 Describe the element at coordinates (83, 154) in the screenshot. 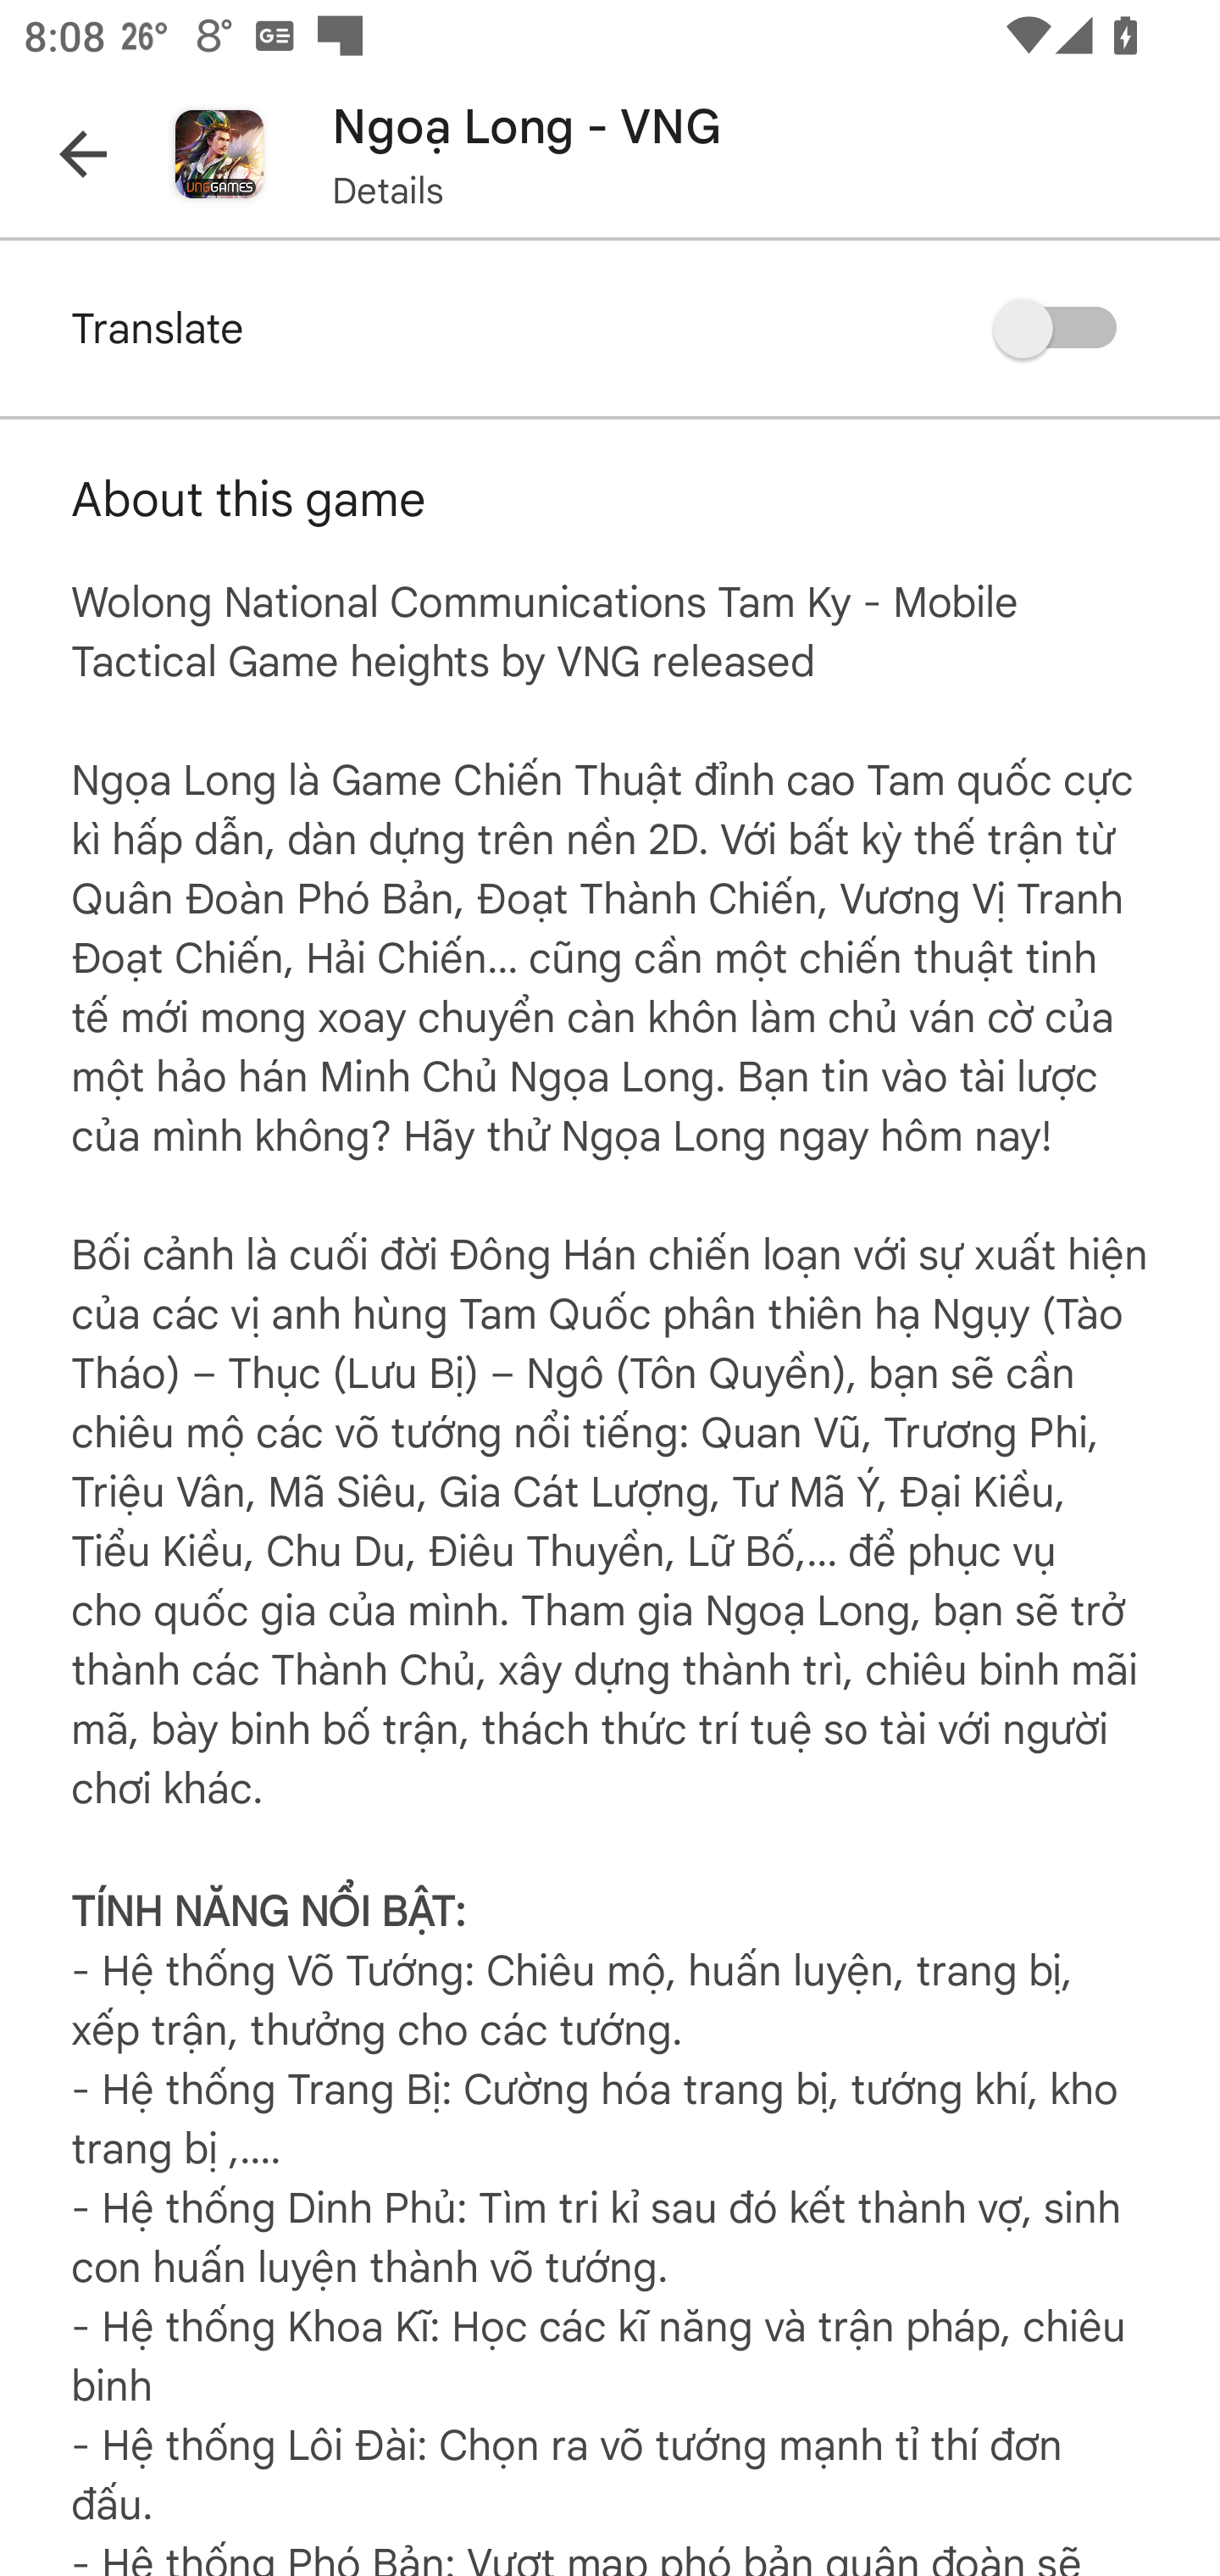

I see `Navigate up` at that location.